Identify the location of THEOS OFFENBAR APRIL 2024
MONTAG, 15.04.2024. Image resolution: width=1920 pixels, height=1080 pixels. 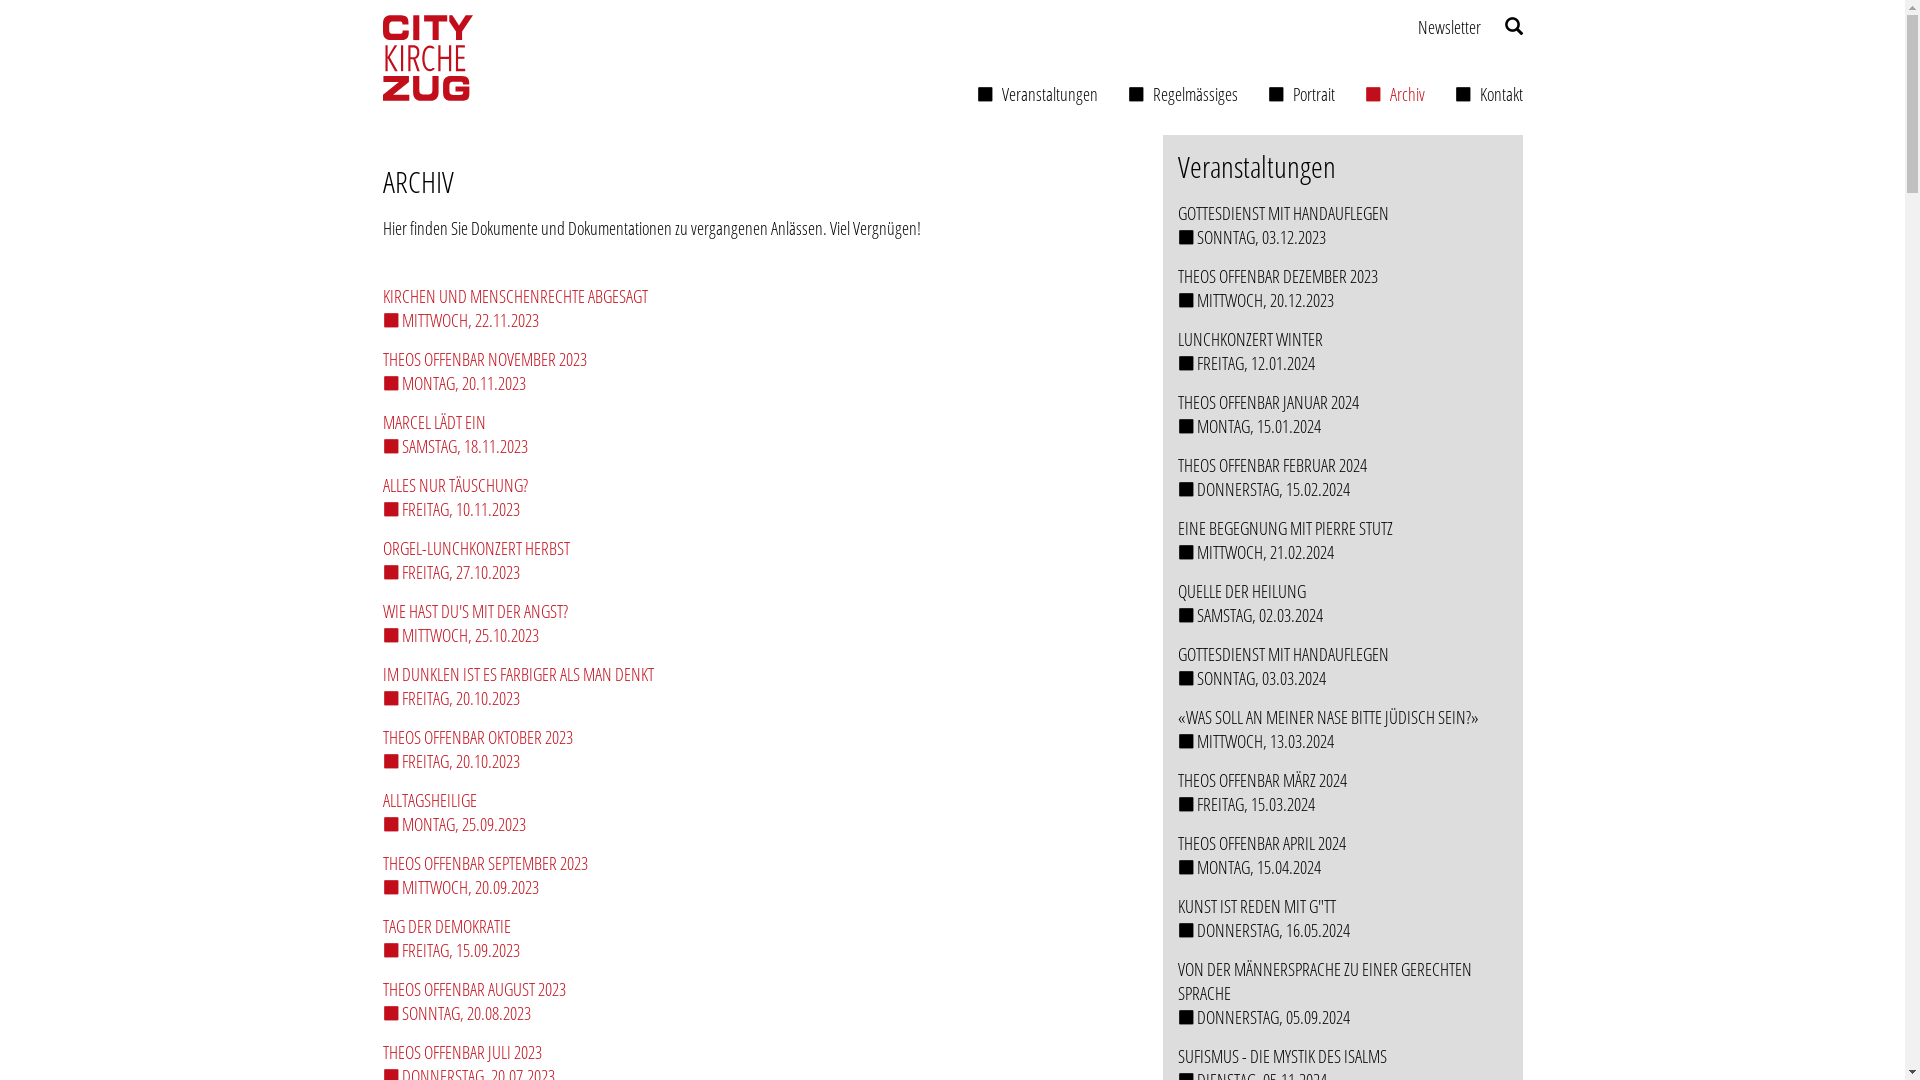
(1343, 855).